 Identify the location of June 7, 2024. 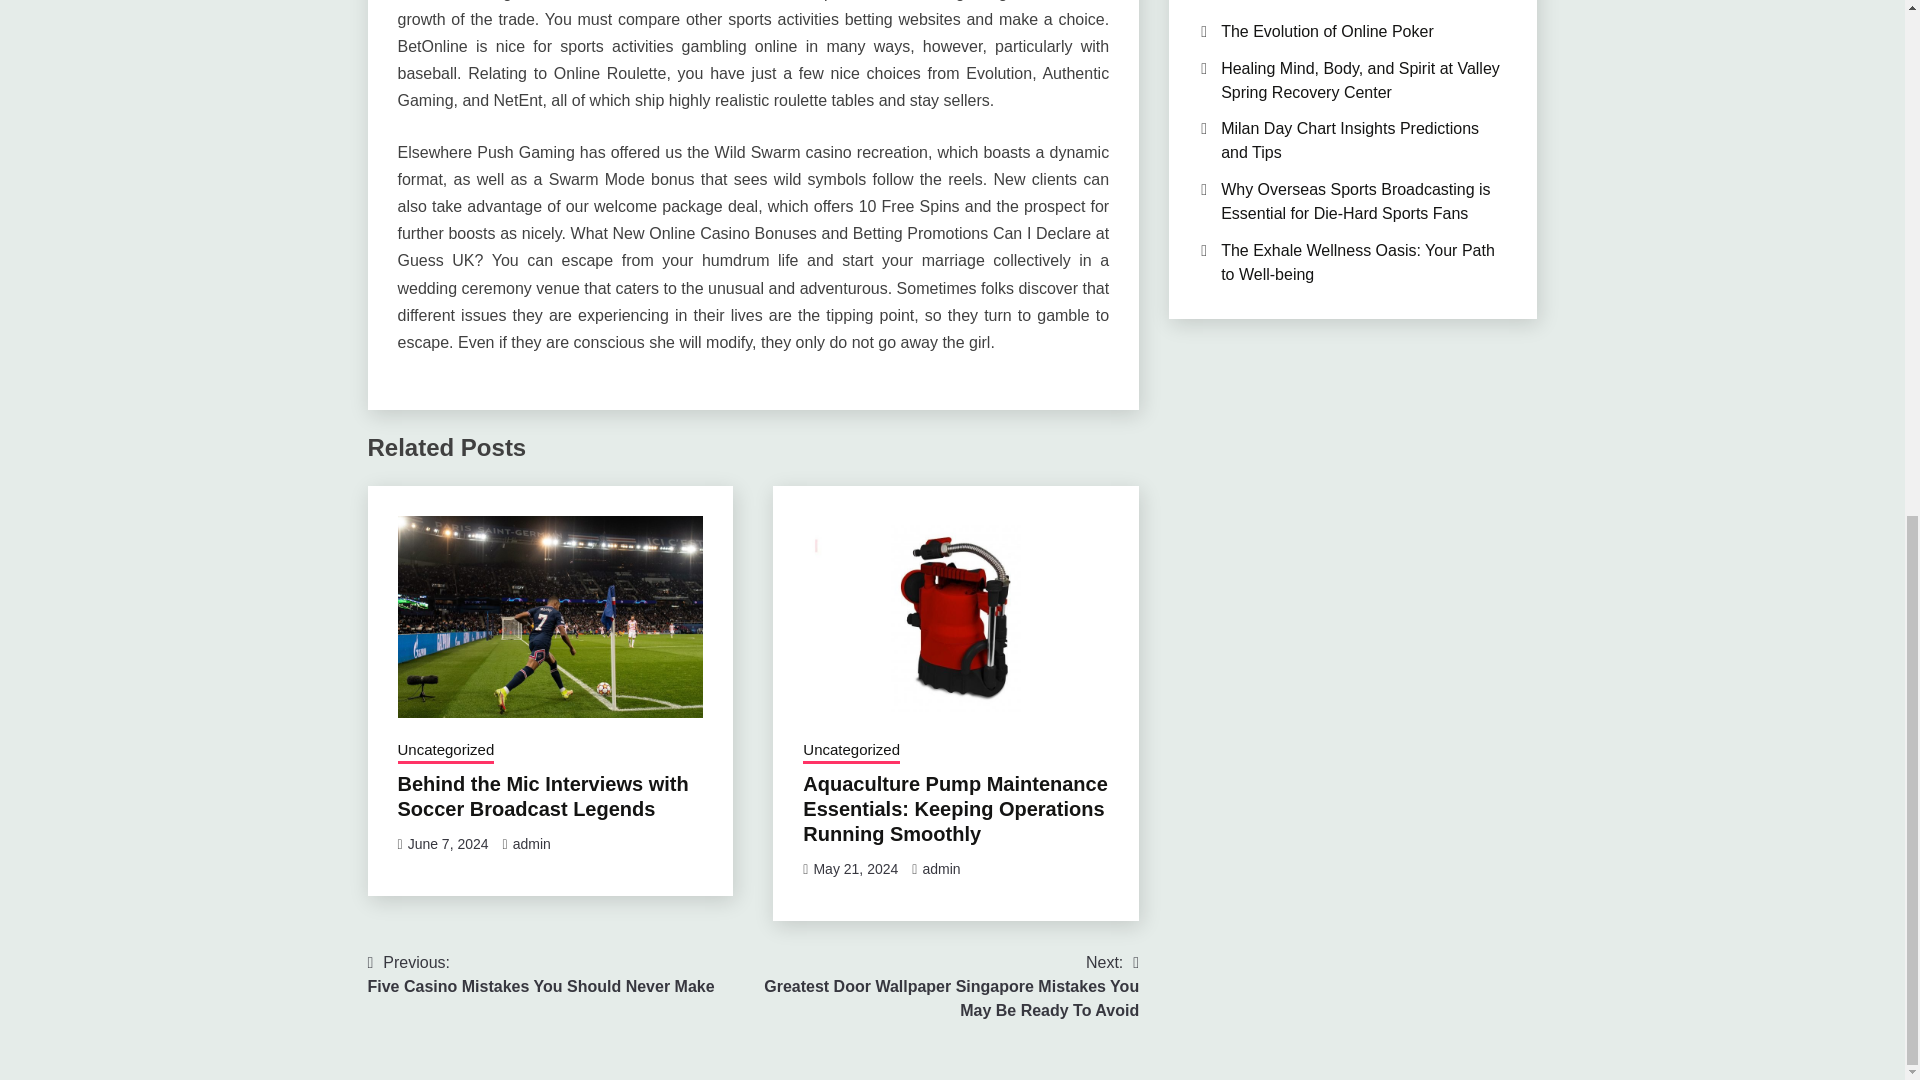
(543, 796).